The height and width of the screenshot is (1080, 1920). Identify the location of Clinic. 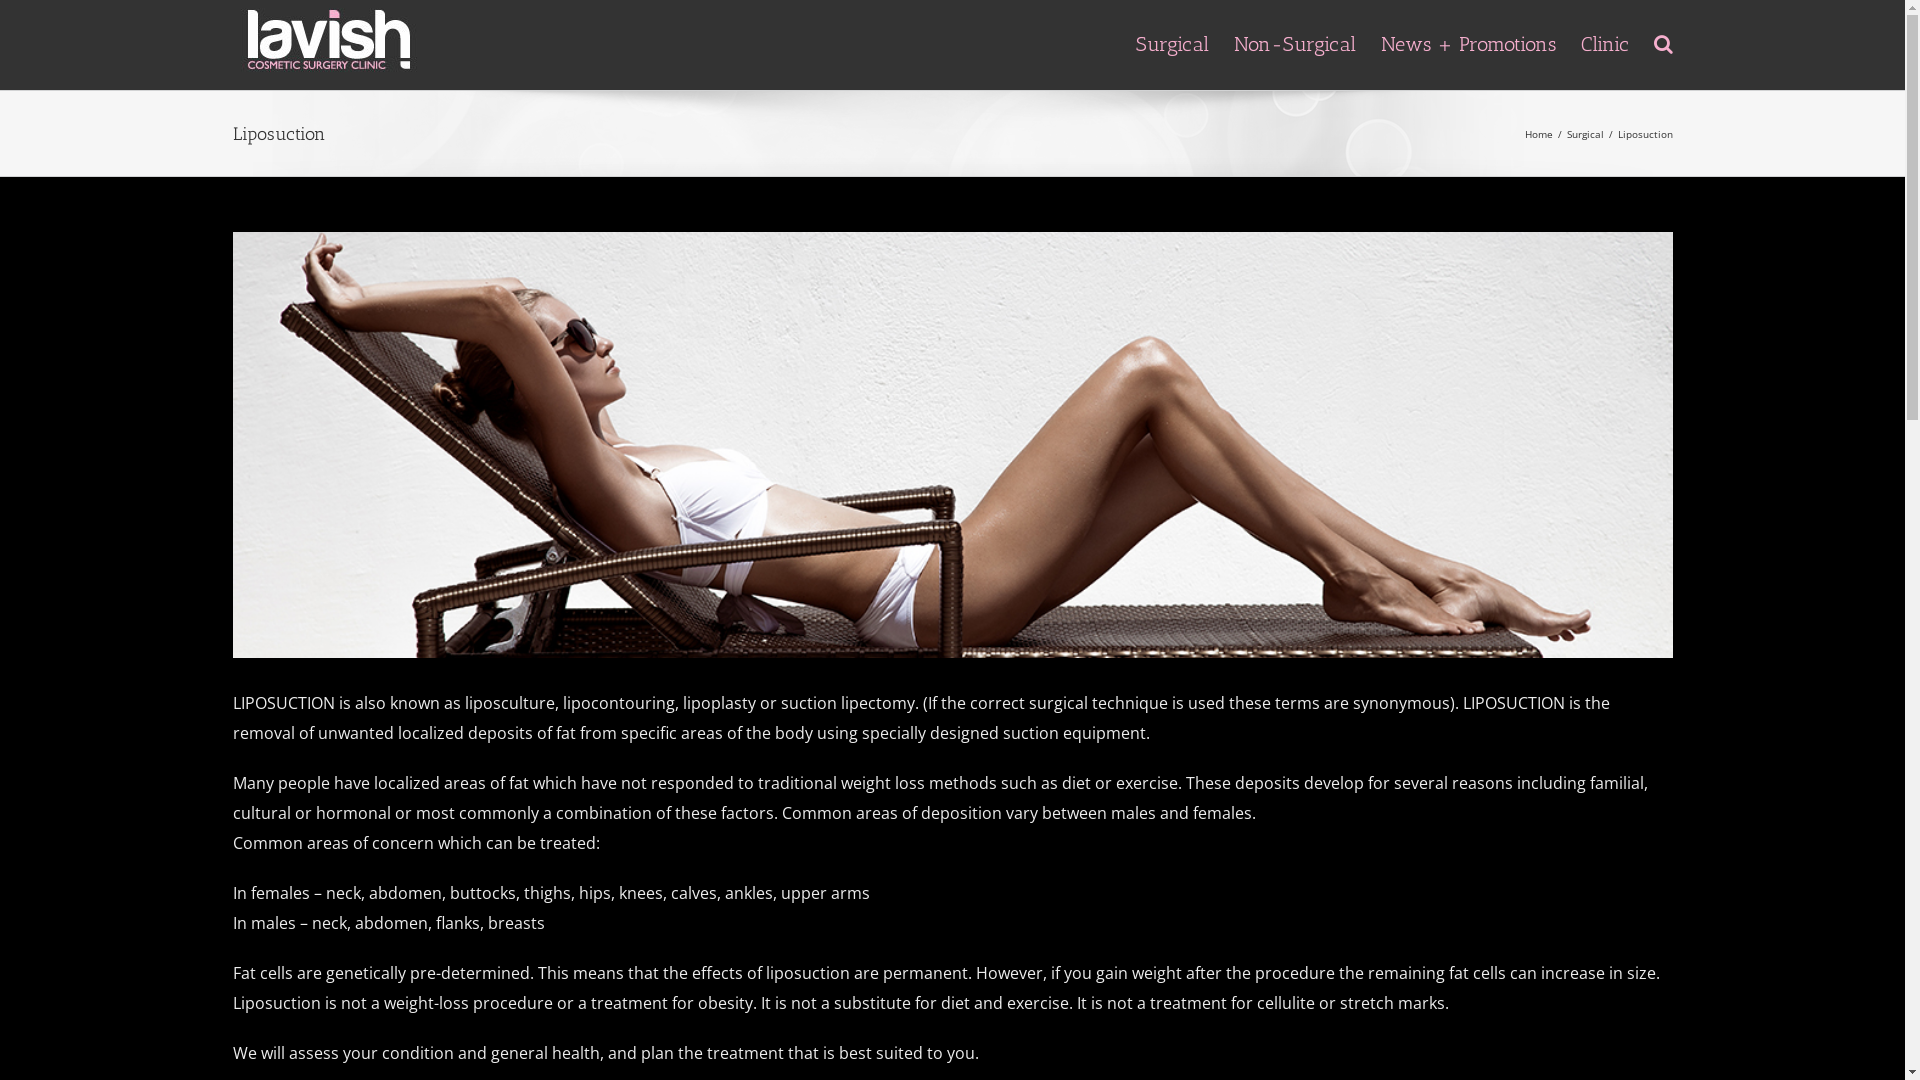
(1604, 43).